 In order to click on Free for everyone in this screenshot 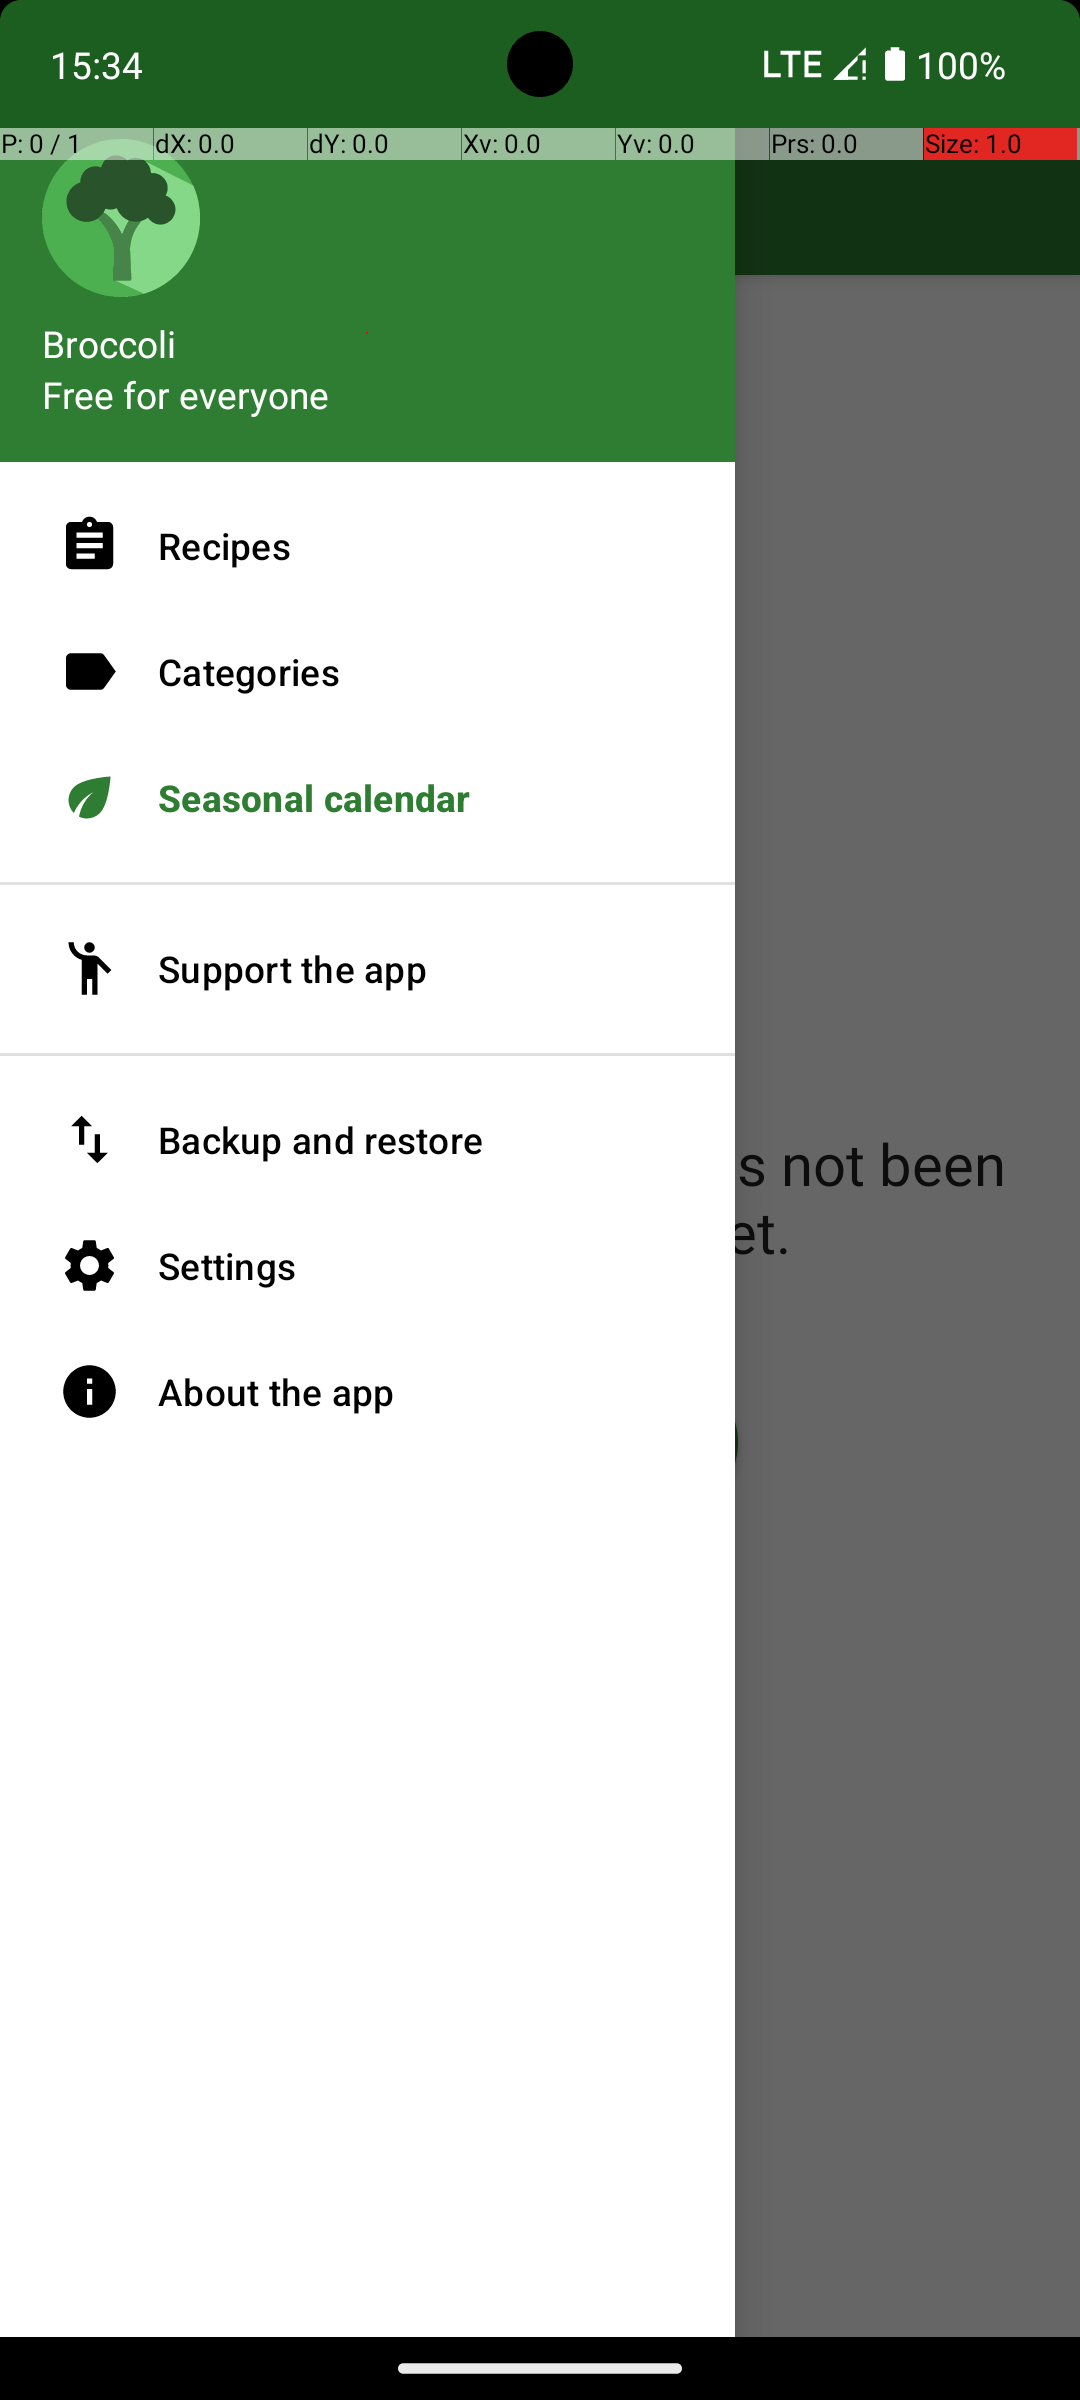, I will do `click(186, 394)`.